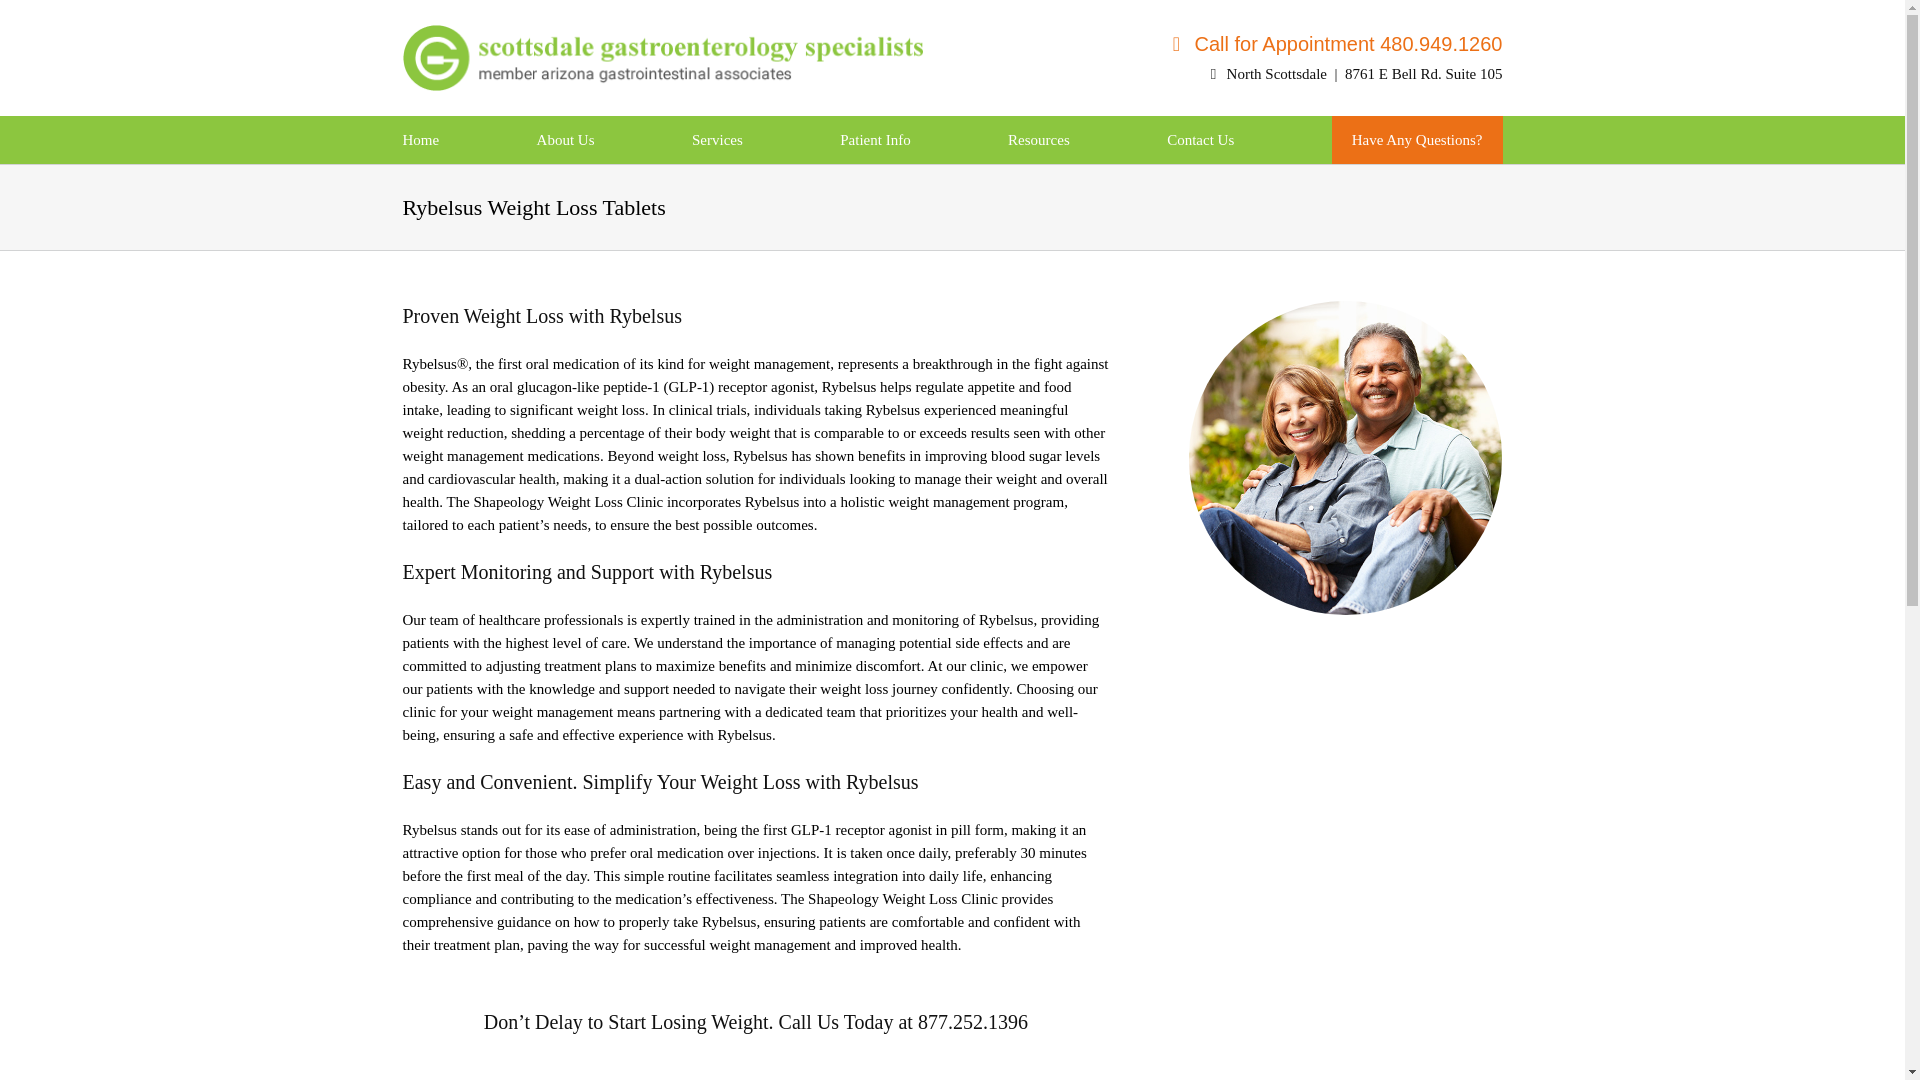  Describe the element at coordinates (717, 140) in the screenshot. I see `Services` at that location.